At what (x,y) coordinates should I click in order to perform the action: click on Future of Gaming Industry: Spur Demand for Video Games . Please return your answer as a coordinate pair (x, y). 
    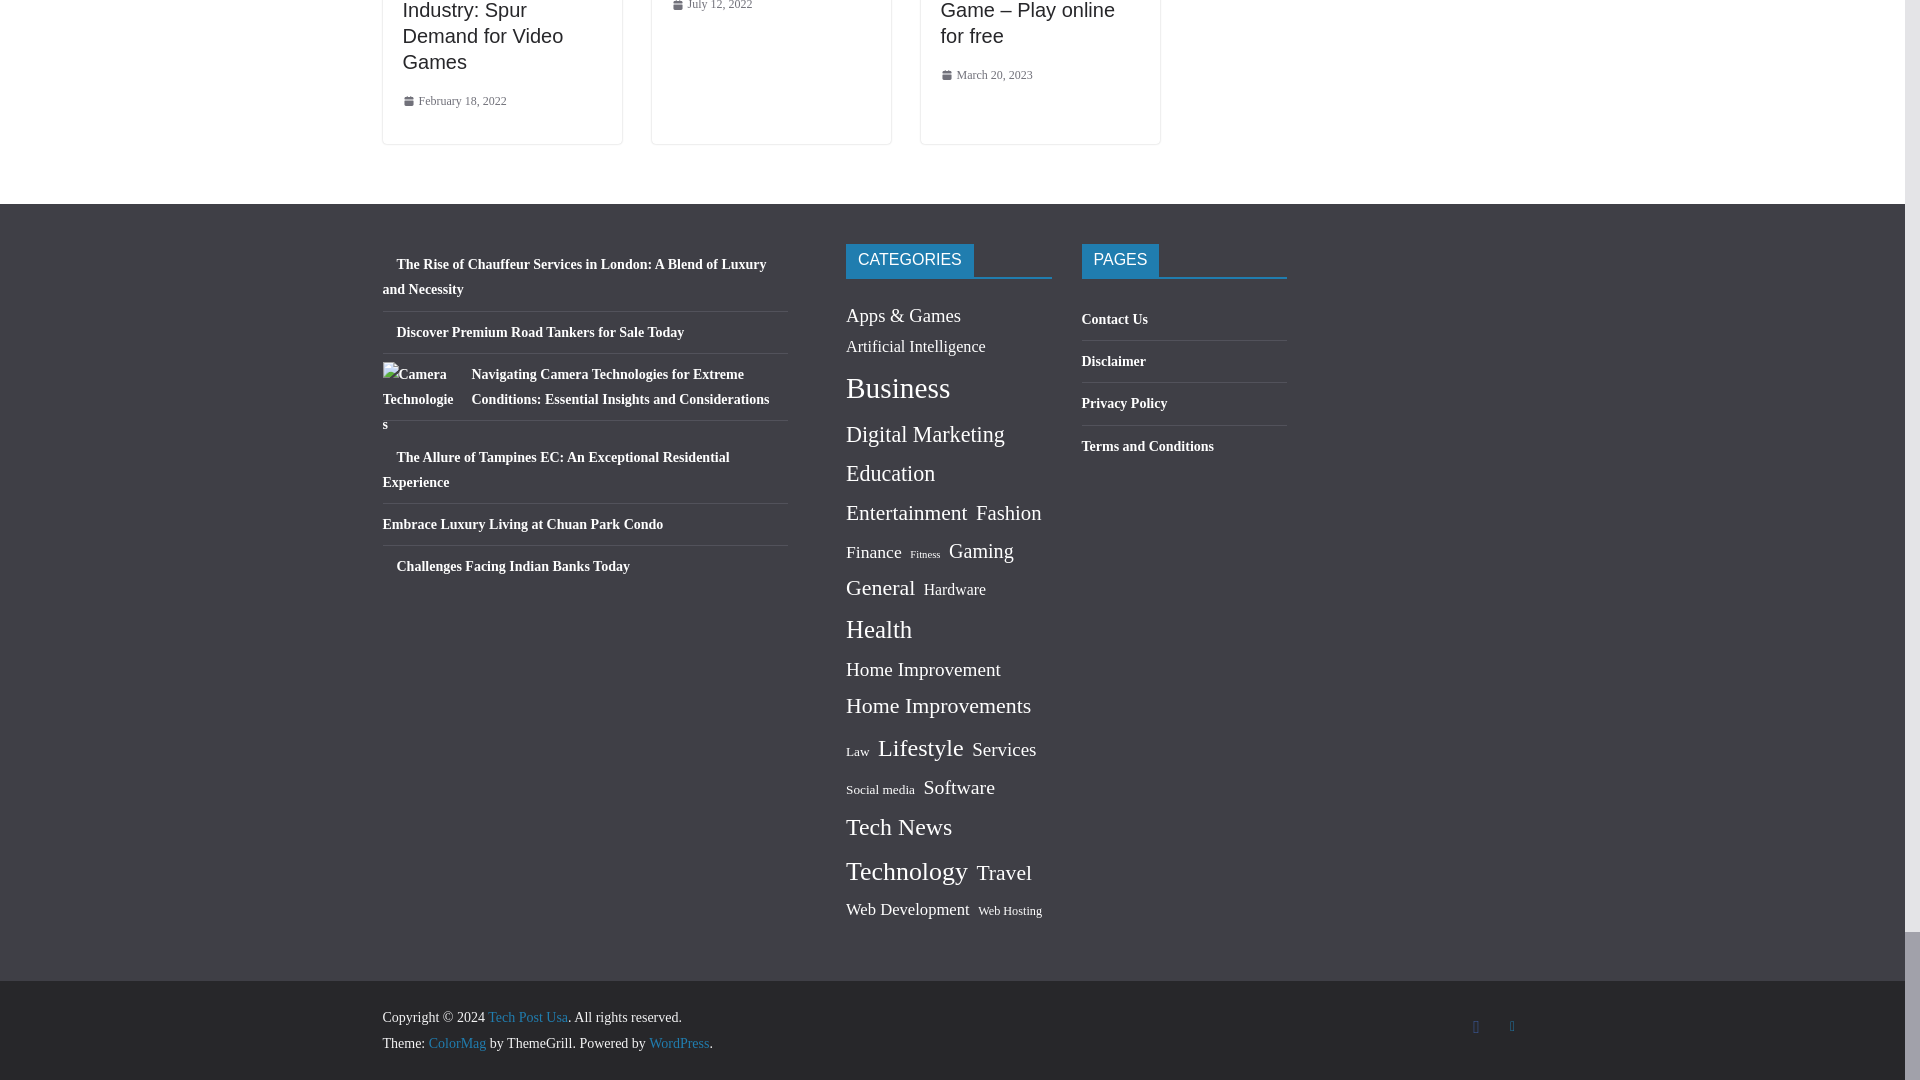
    Looking at the image, I should click on (482, 36).